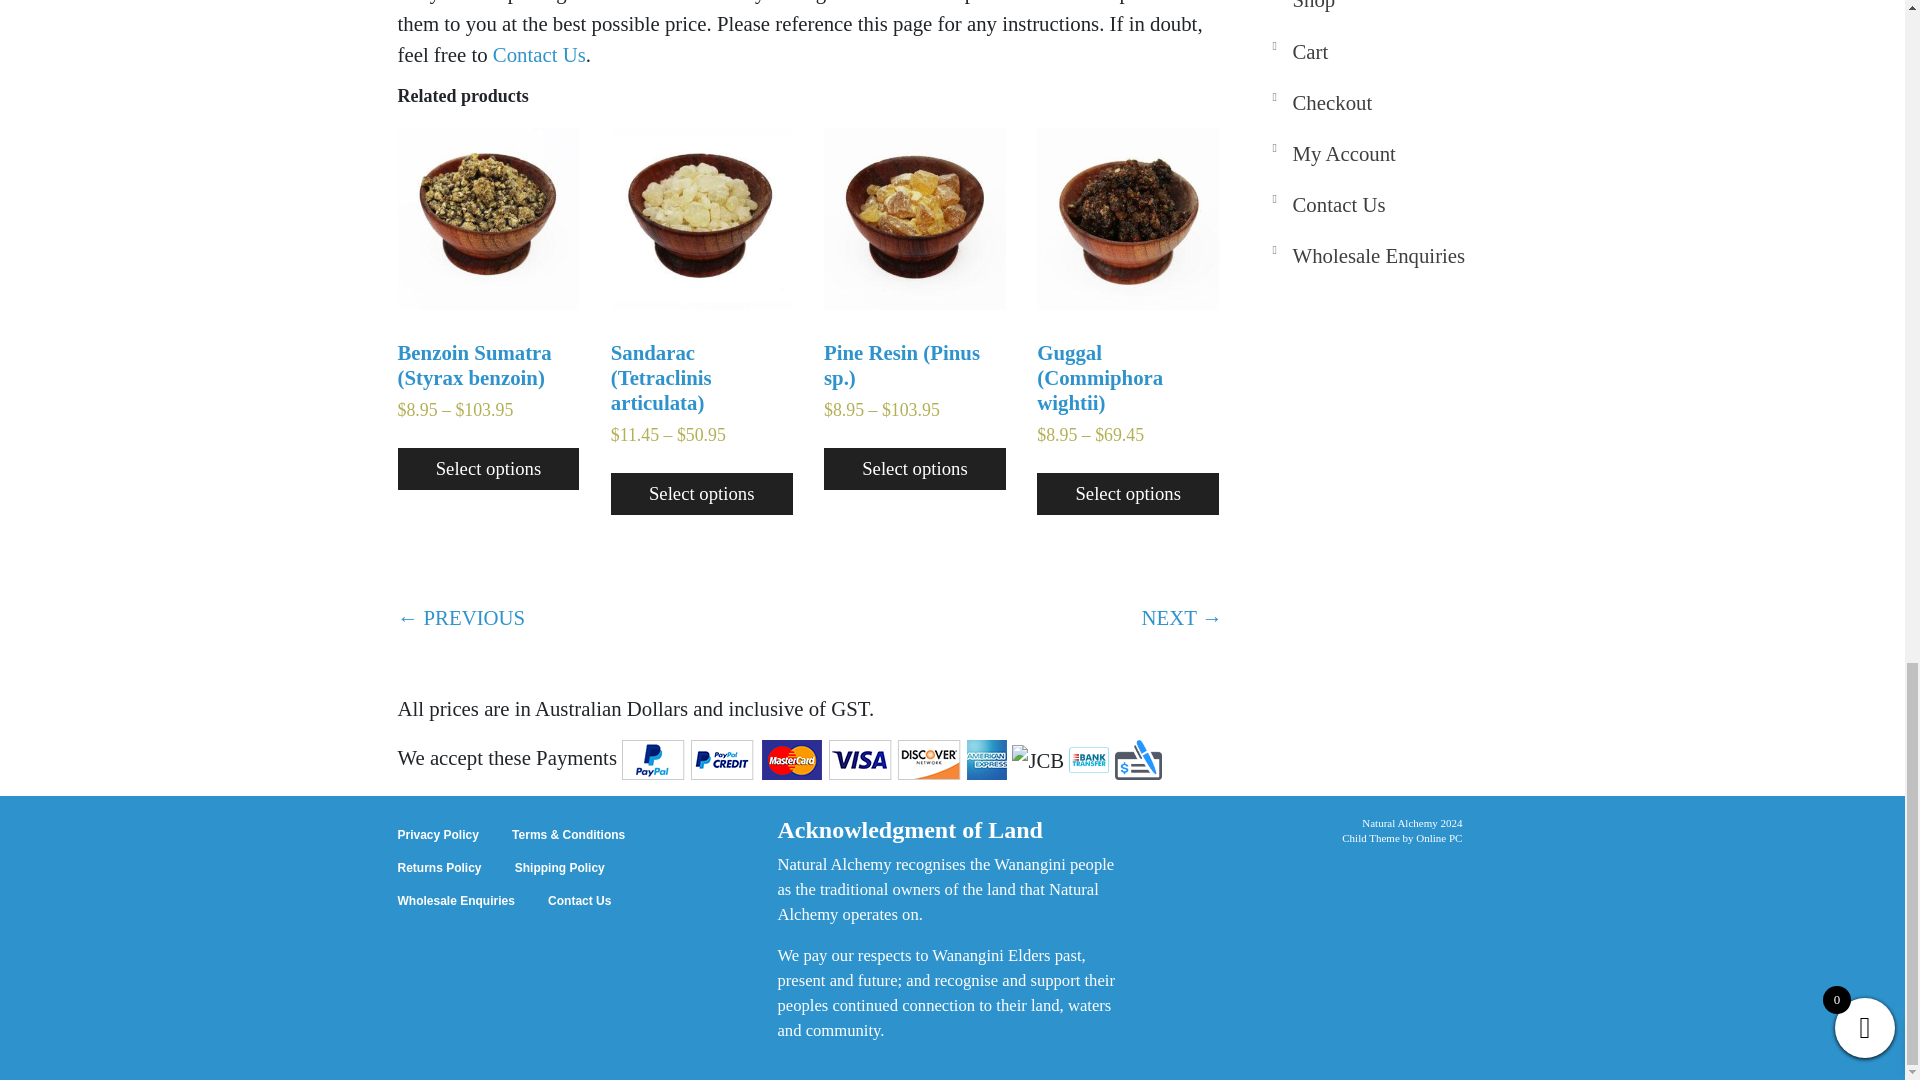  What do you see at coordinates (488, 469) in the screenshot?
I see `Select options` at bounding box center [488, 469].